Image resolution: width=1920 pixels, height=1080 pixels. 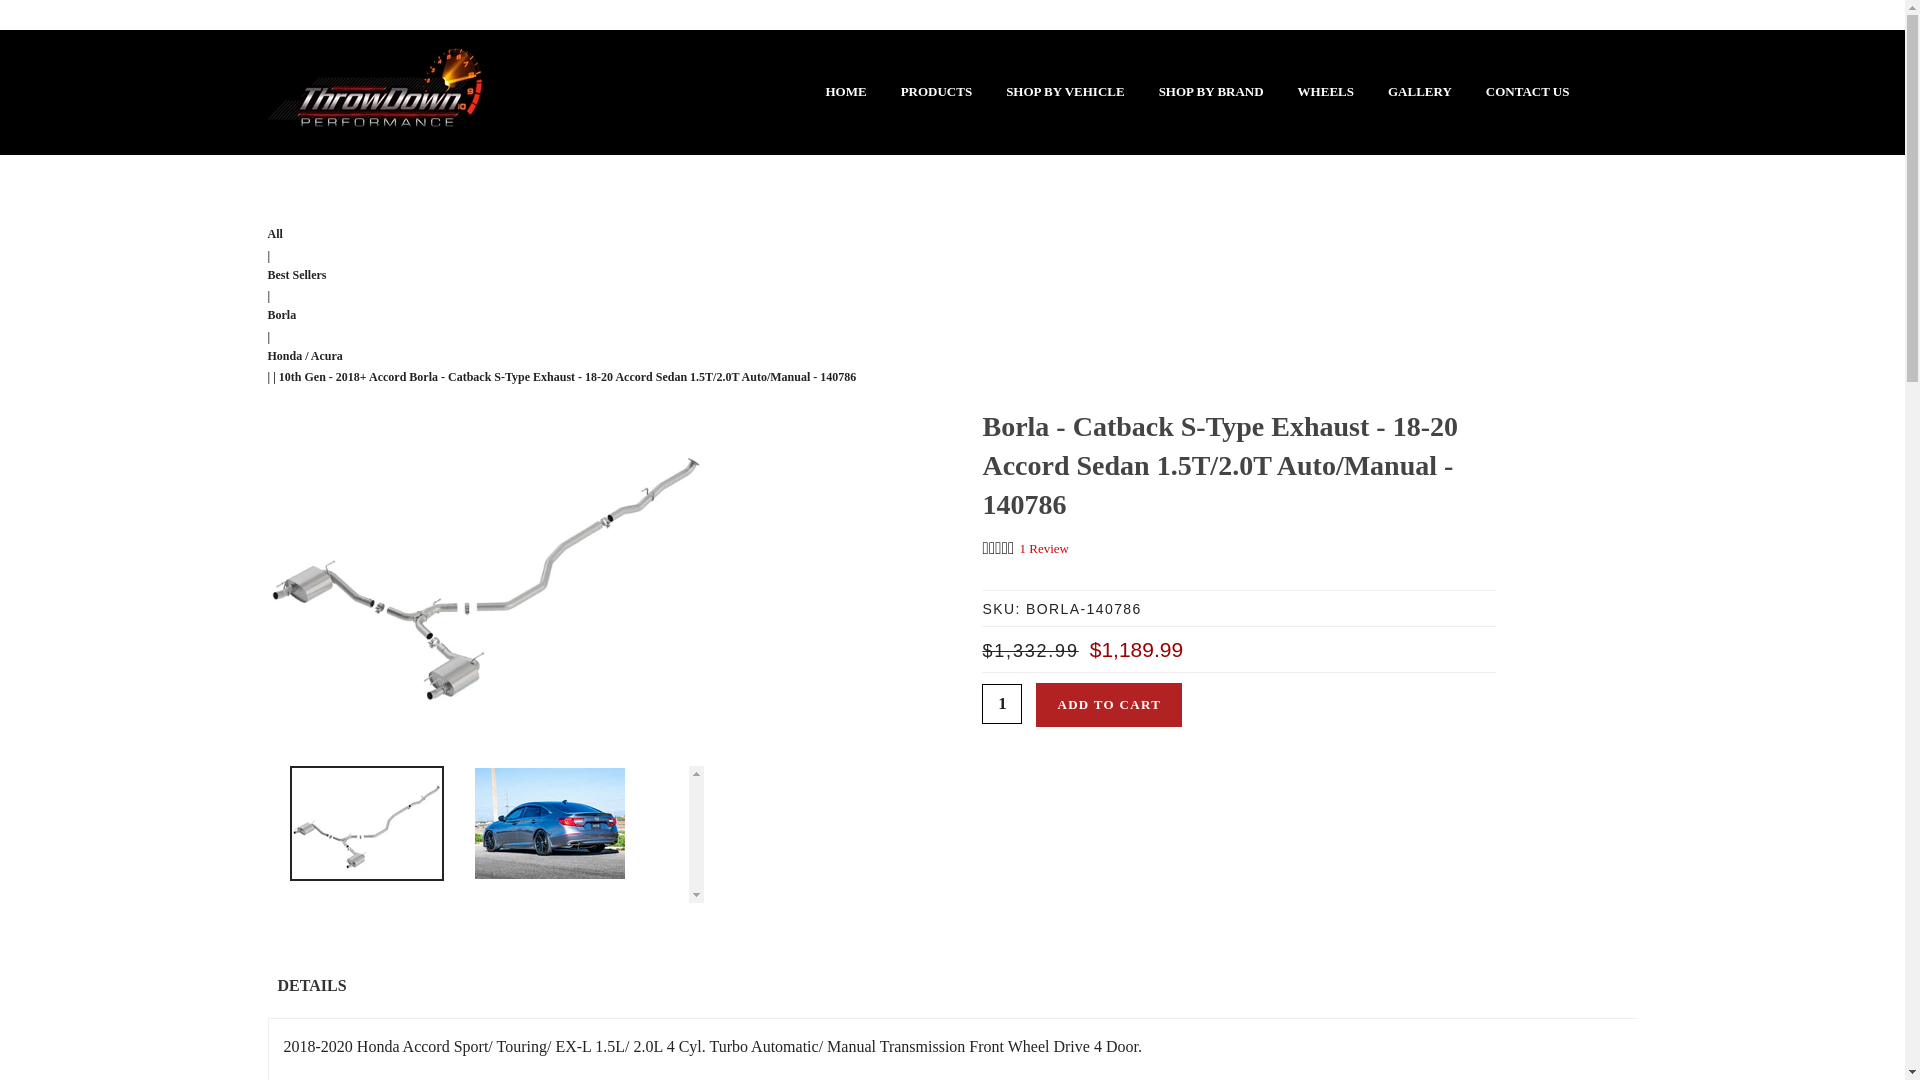 I want to click on SHOP BY VEHICLE, so click(x=1064, y=92).